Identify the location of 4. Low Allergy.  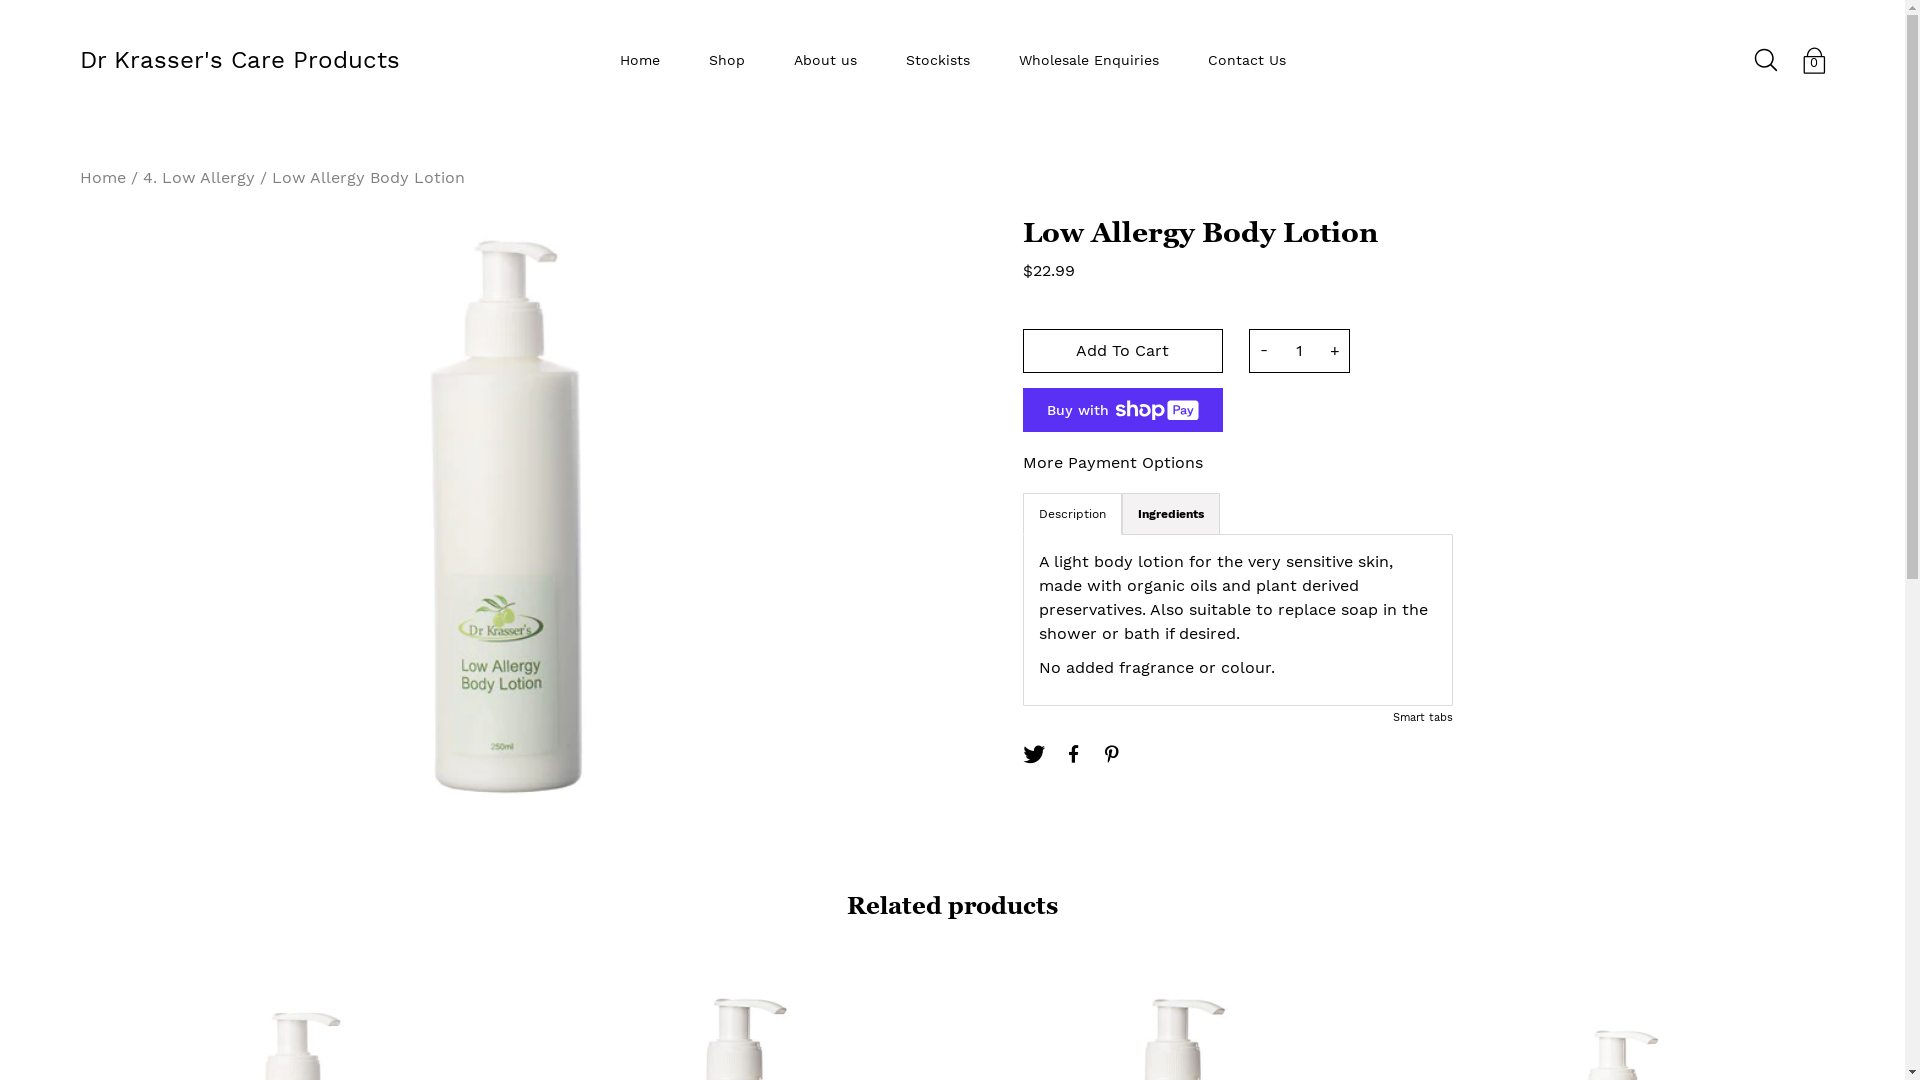
(199, 177).